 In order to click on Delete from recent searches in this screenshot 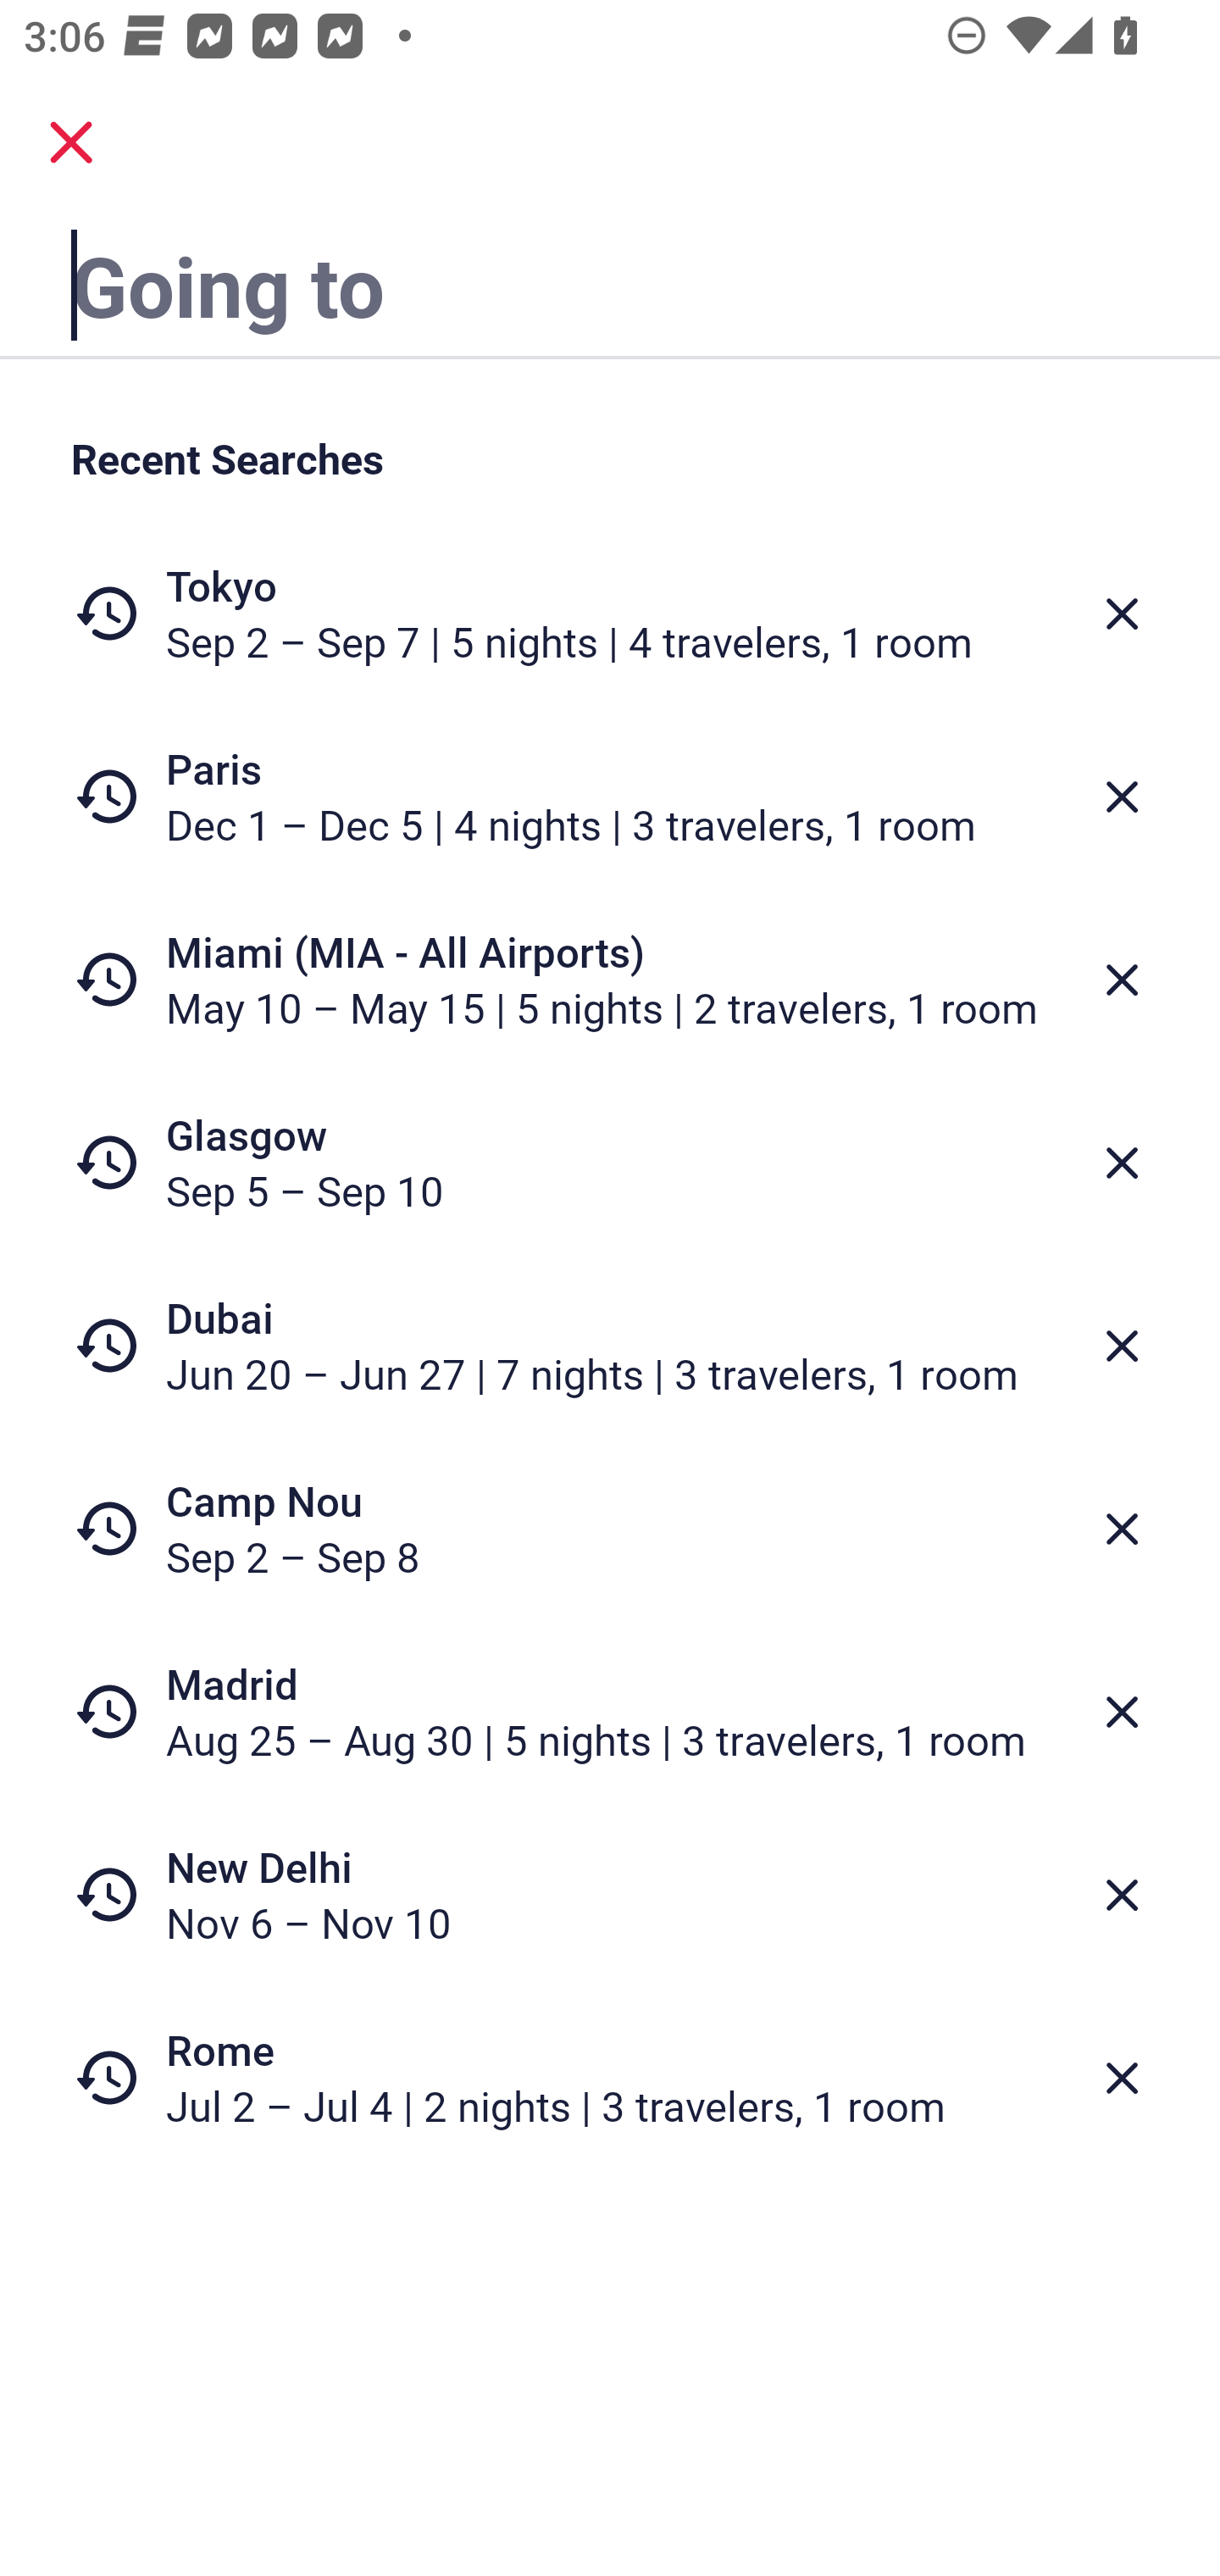, I will do `click(1122, 1895)`.